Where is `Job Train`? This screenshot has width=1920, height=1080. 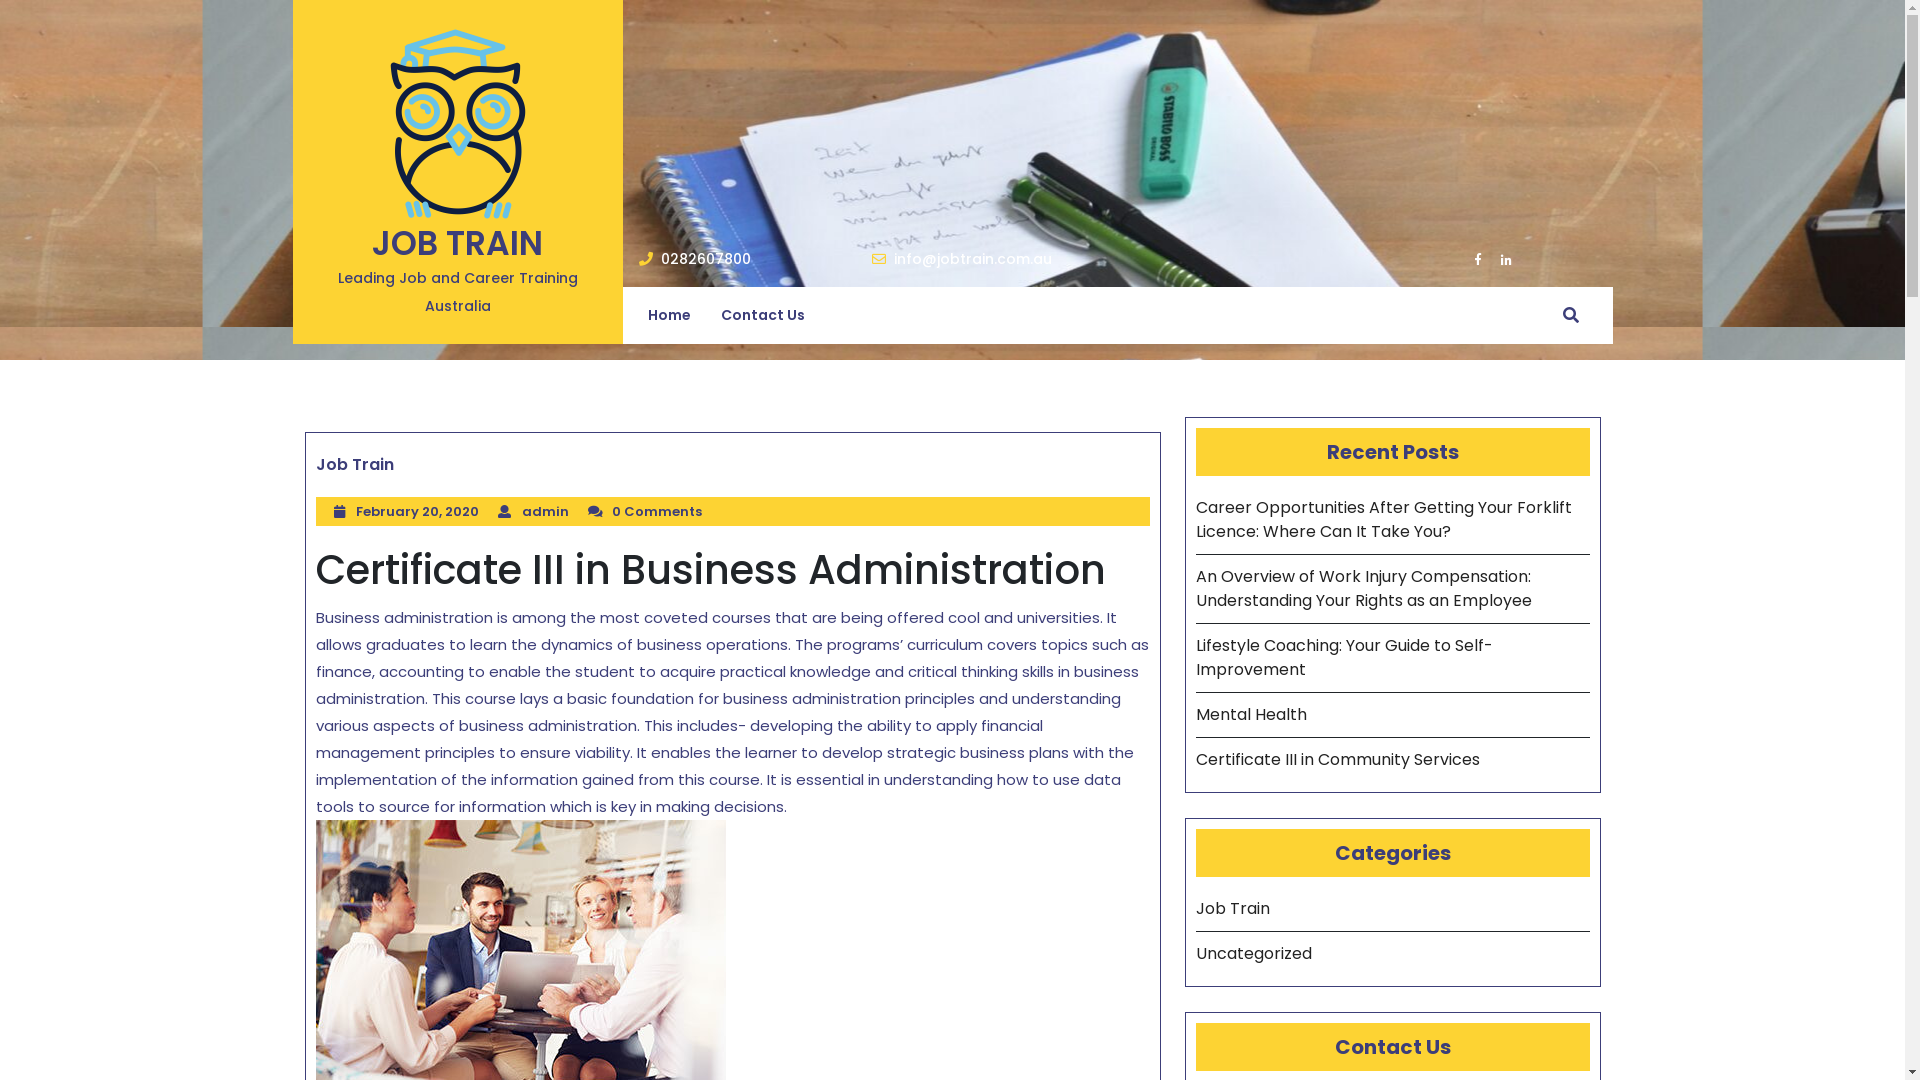
Job Train is located at coordinates (1233, 908).